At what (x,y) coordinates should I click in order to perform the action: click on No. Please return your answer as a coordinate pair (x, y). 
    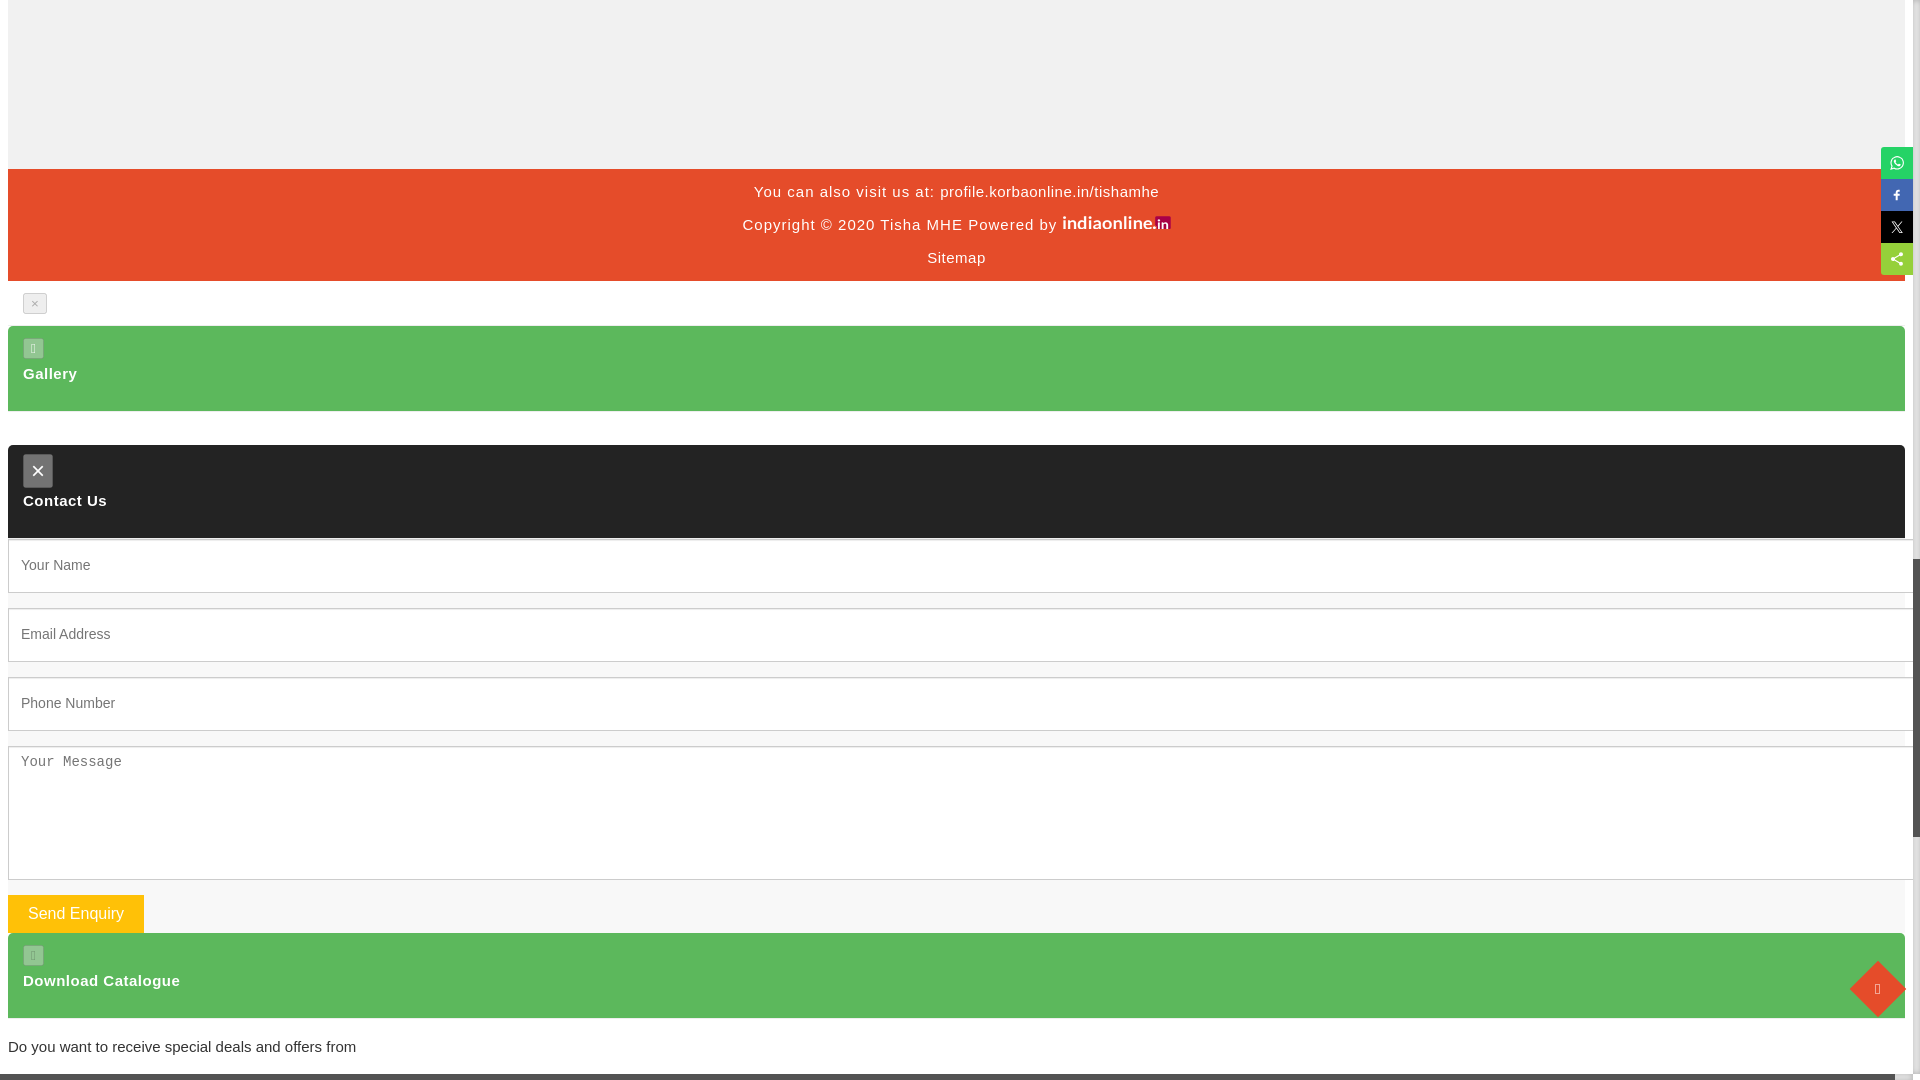
    Looking at the image, I should click on (66, 1078).